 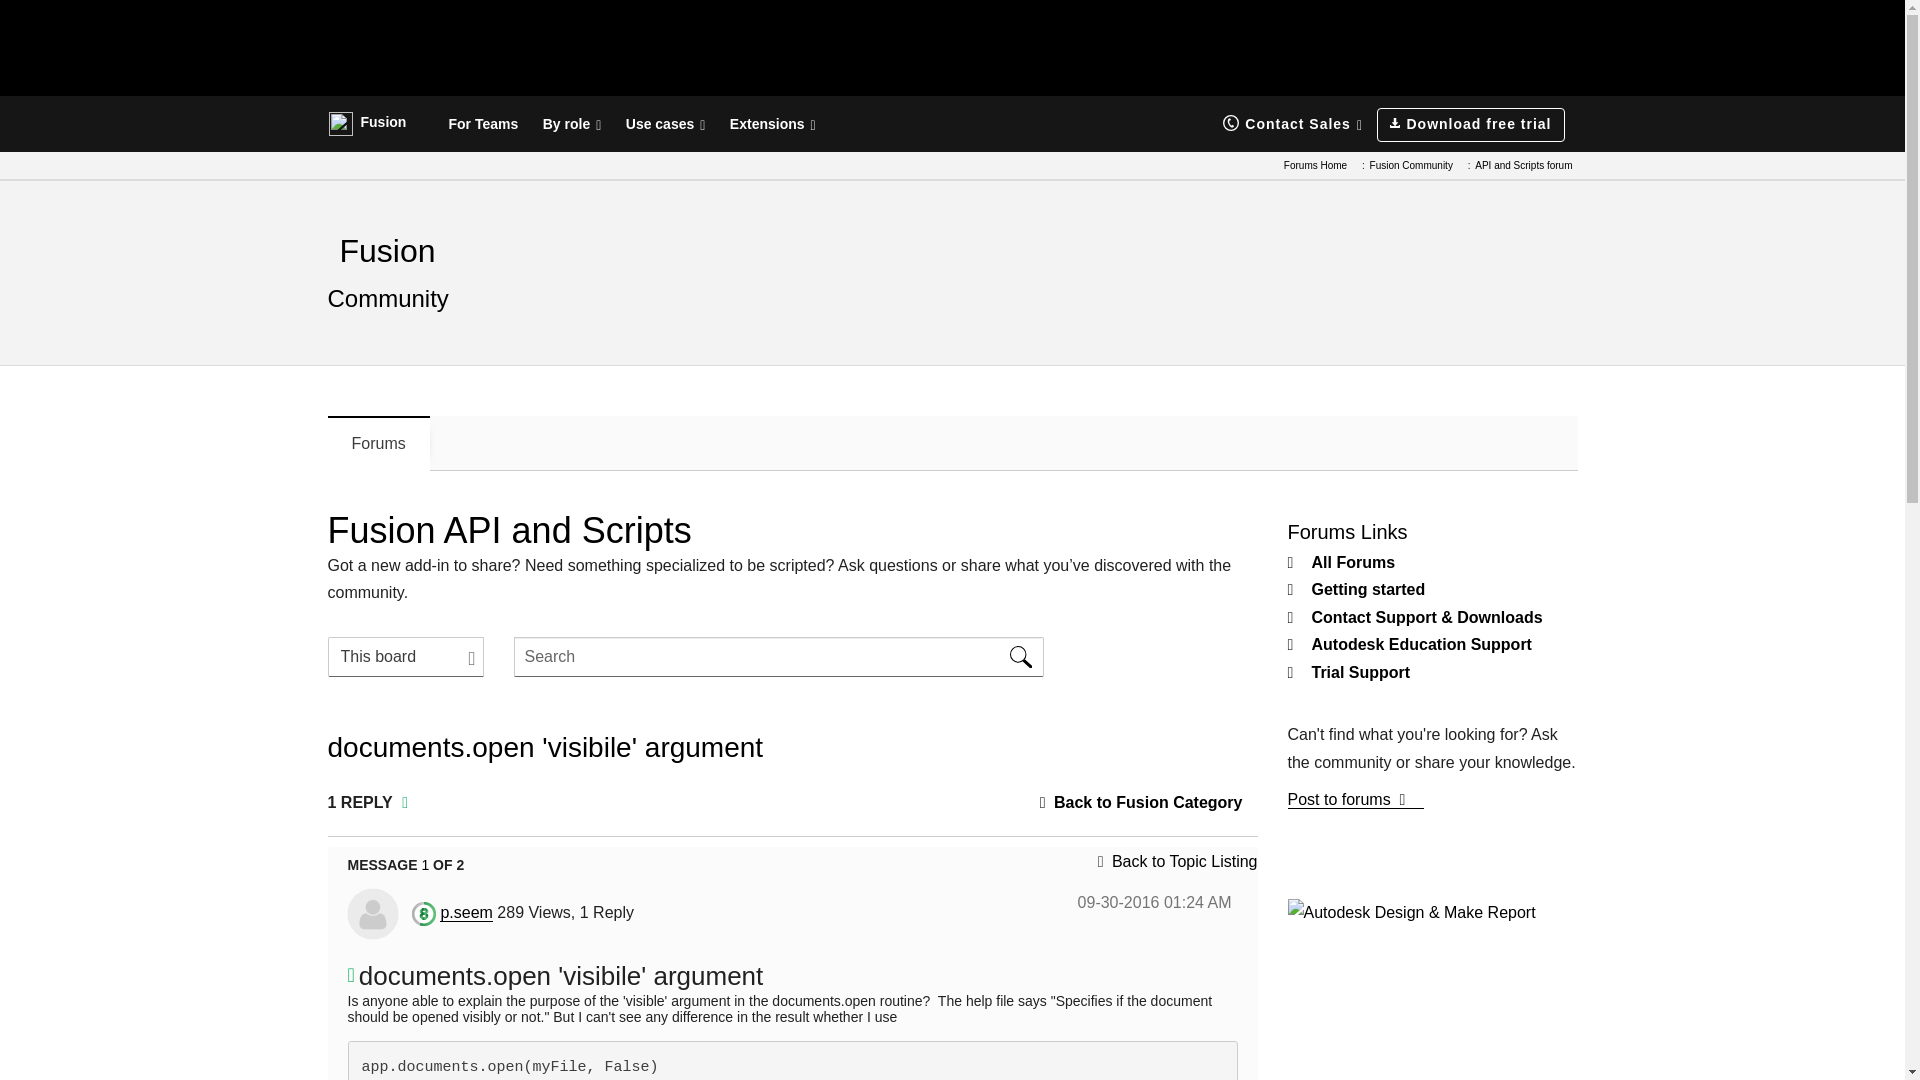 I want to click on Use cases, so click(x=666, y=124).